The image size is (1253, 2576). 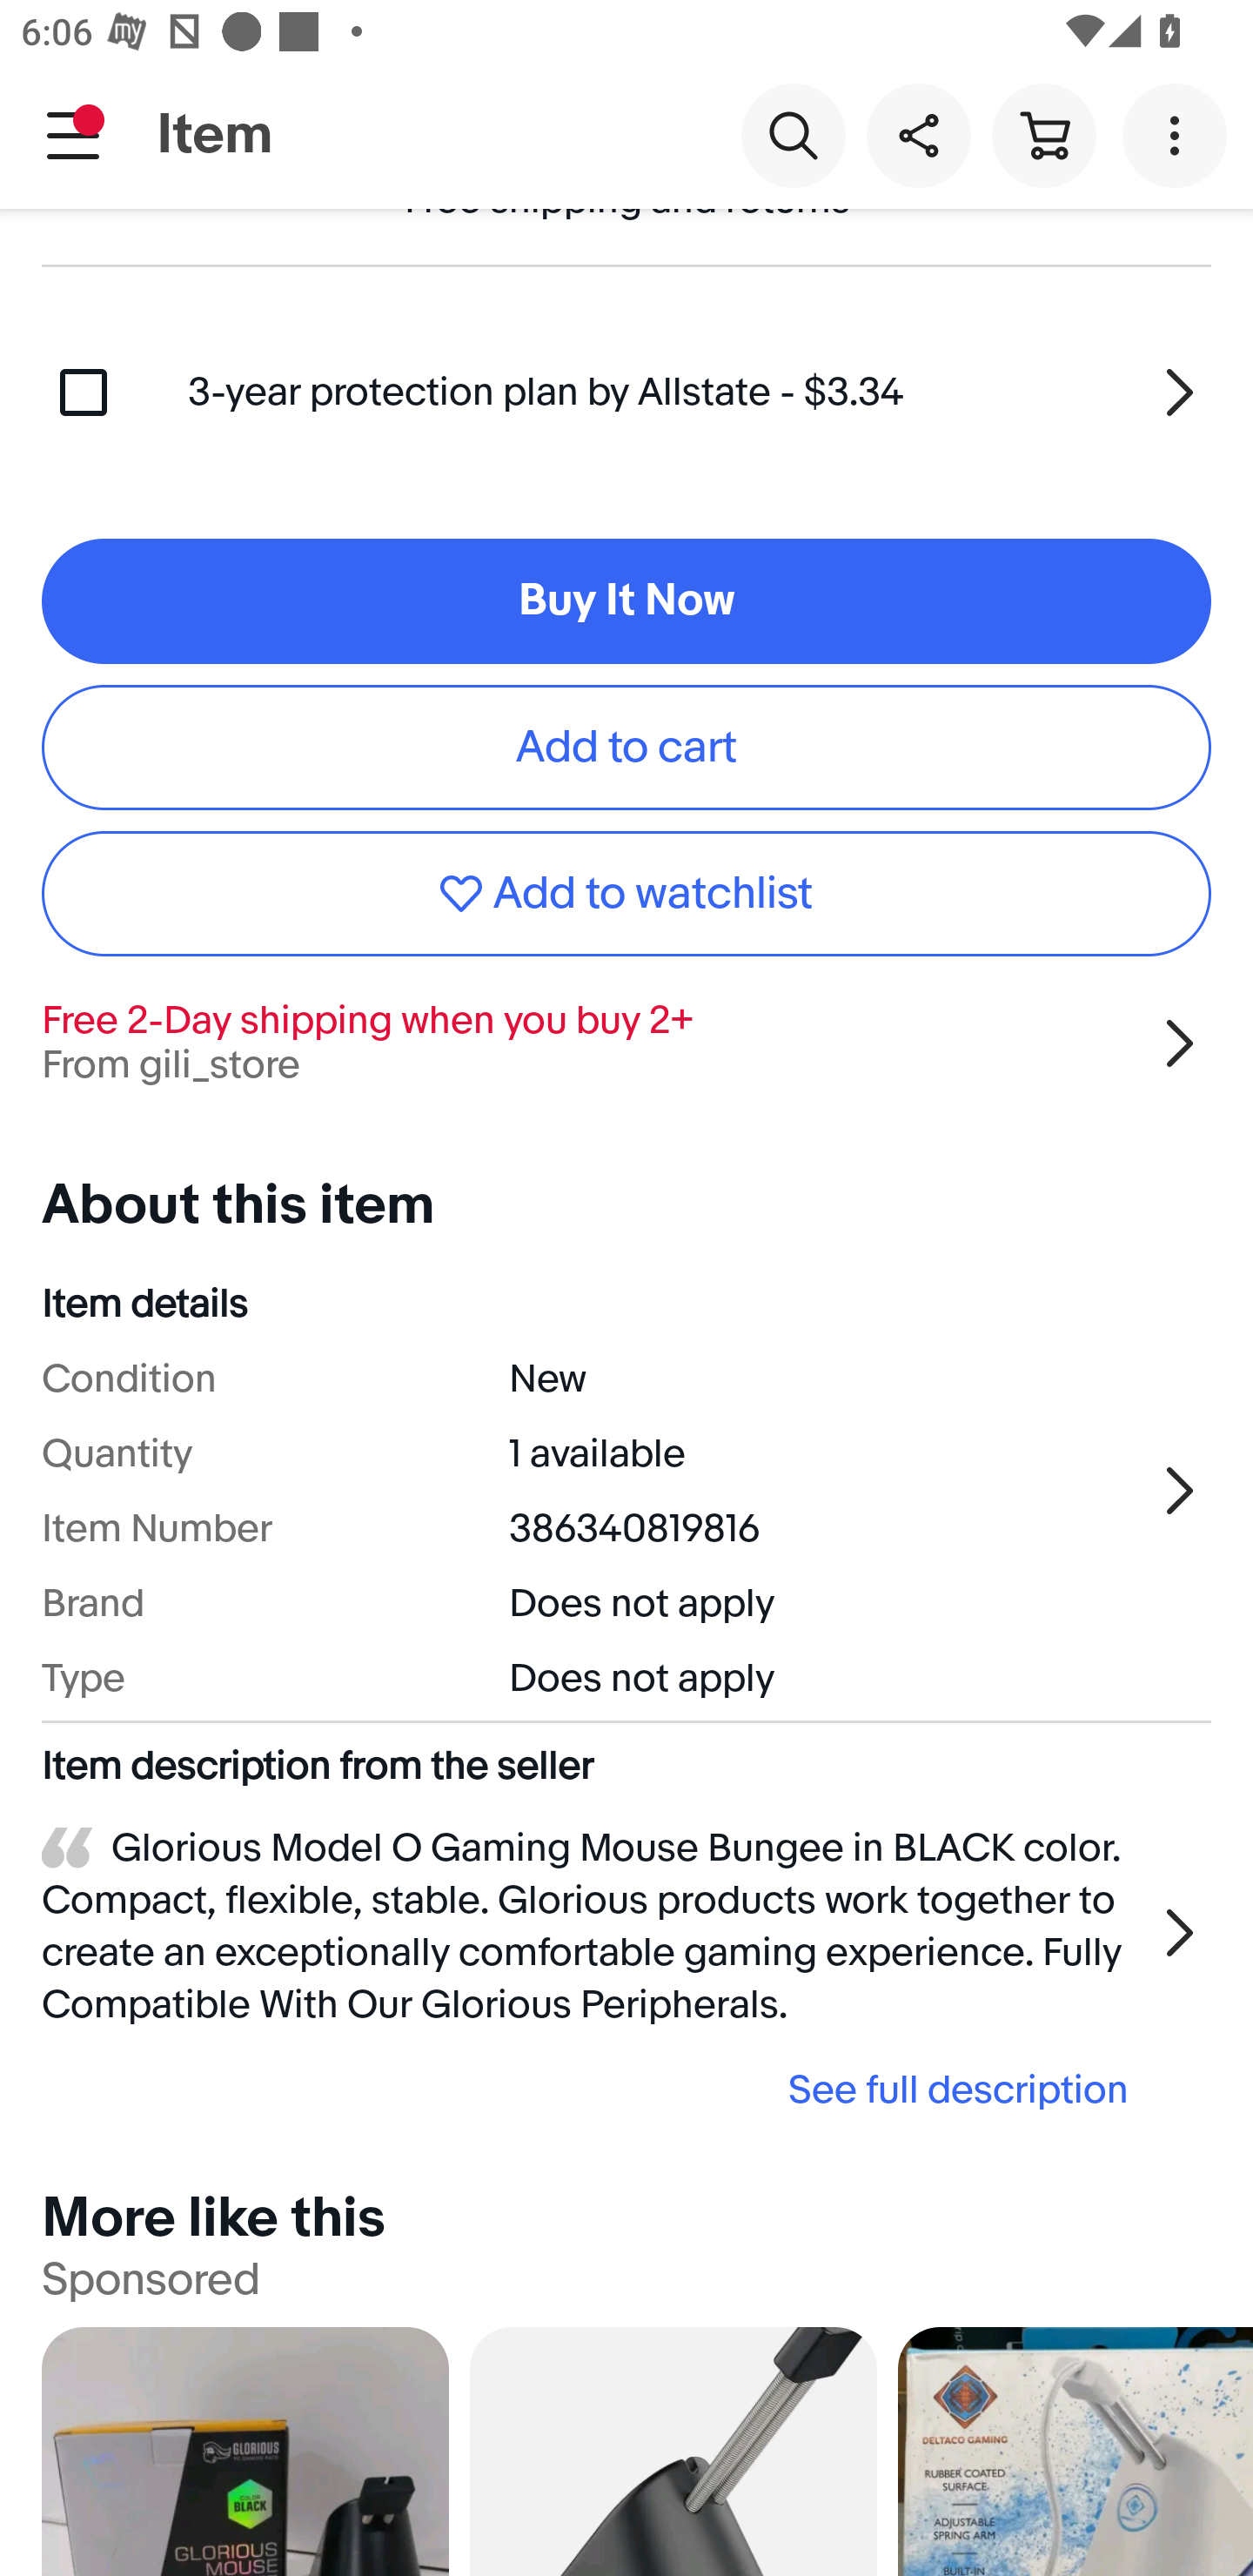 What do you see at coordinates (1043, 134) in the screenshot?
I see `Cart button shopping cart` at bounding box center [1043, 134].